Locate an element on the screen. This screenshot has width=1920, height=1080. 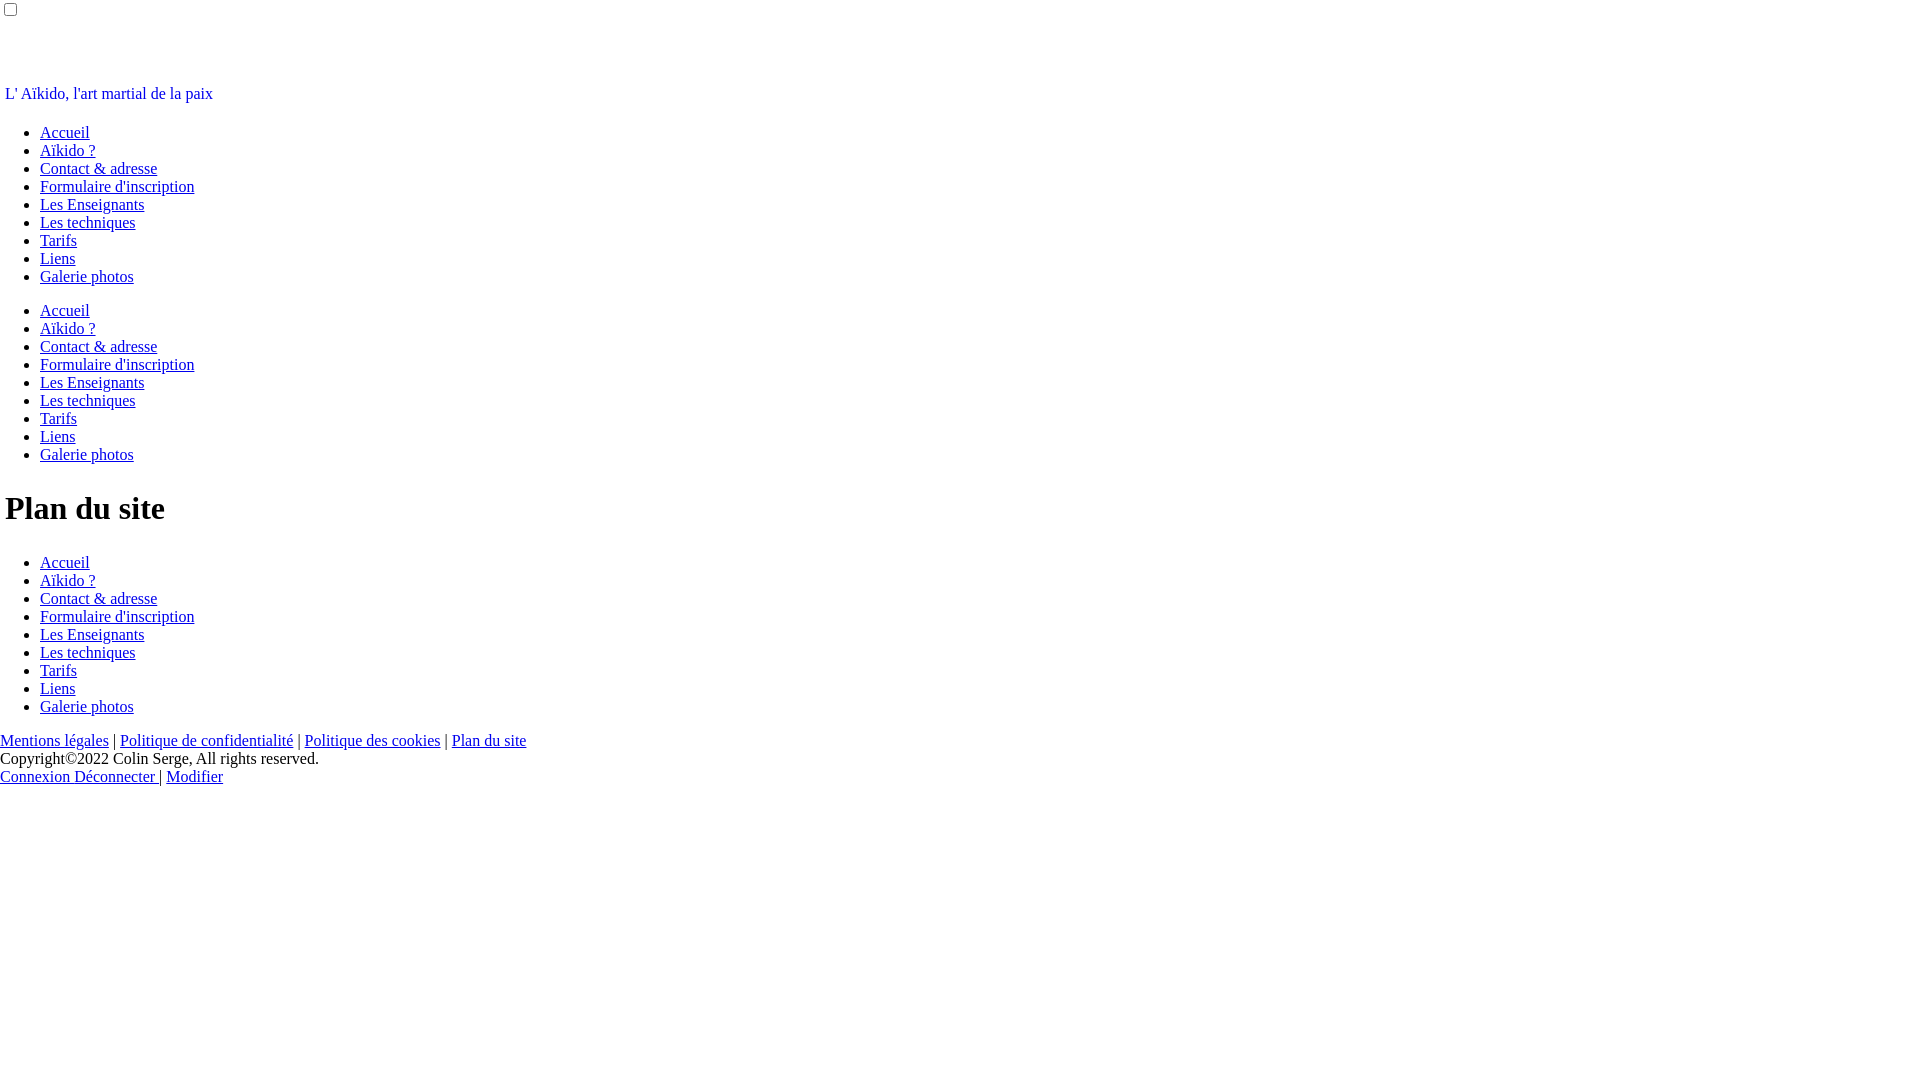
Plan du site is located at coordinates (490, 740).